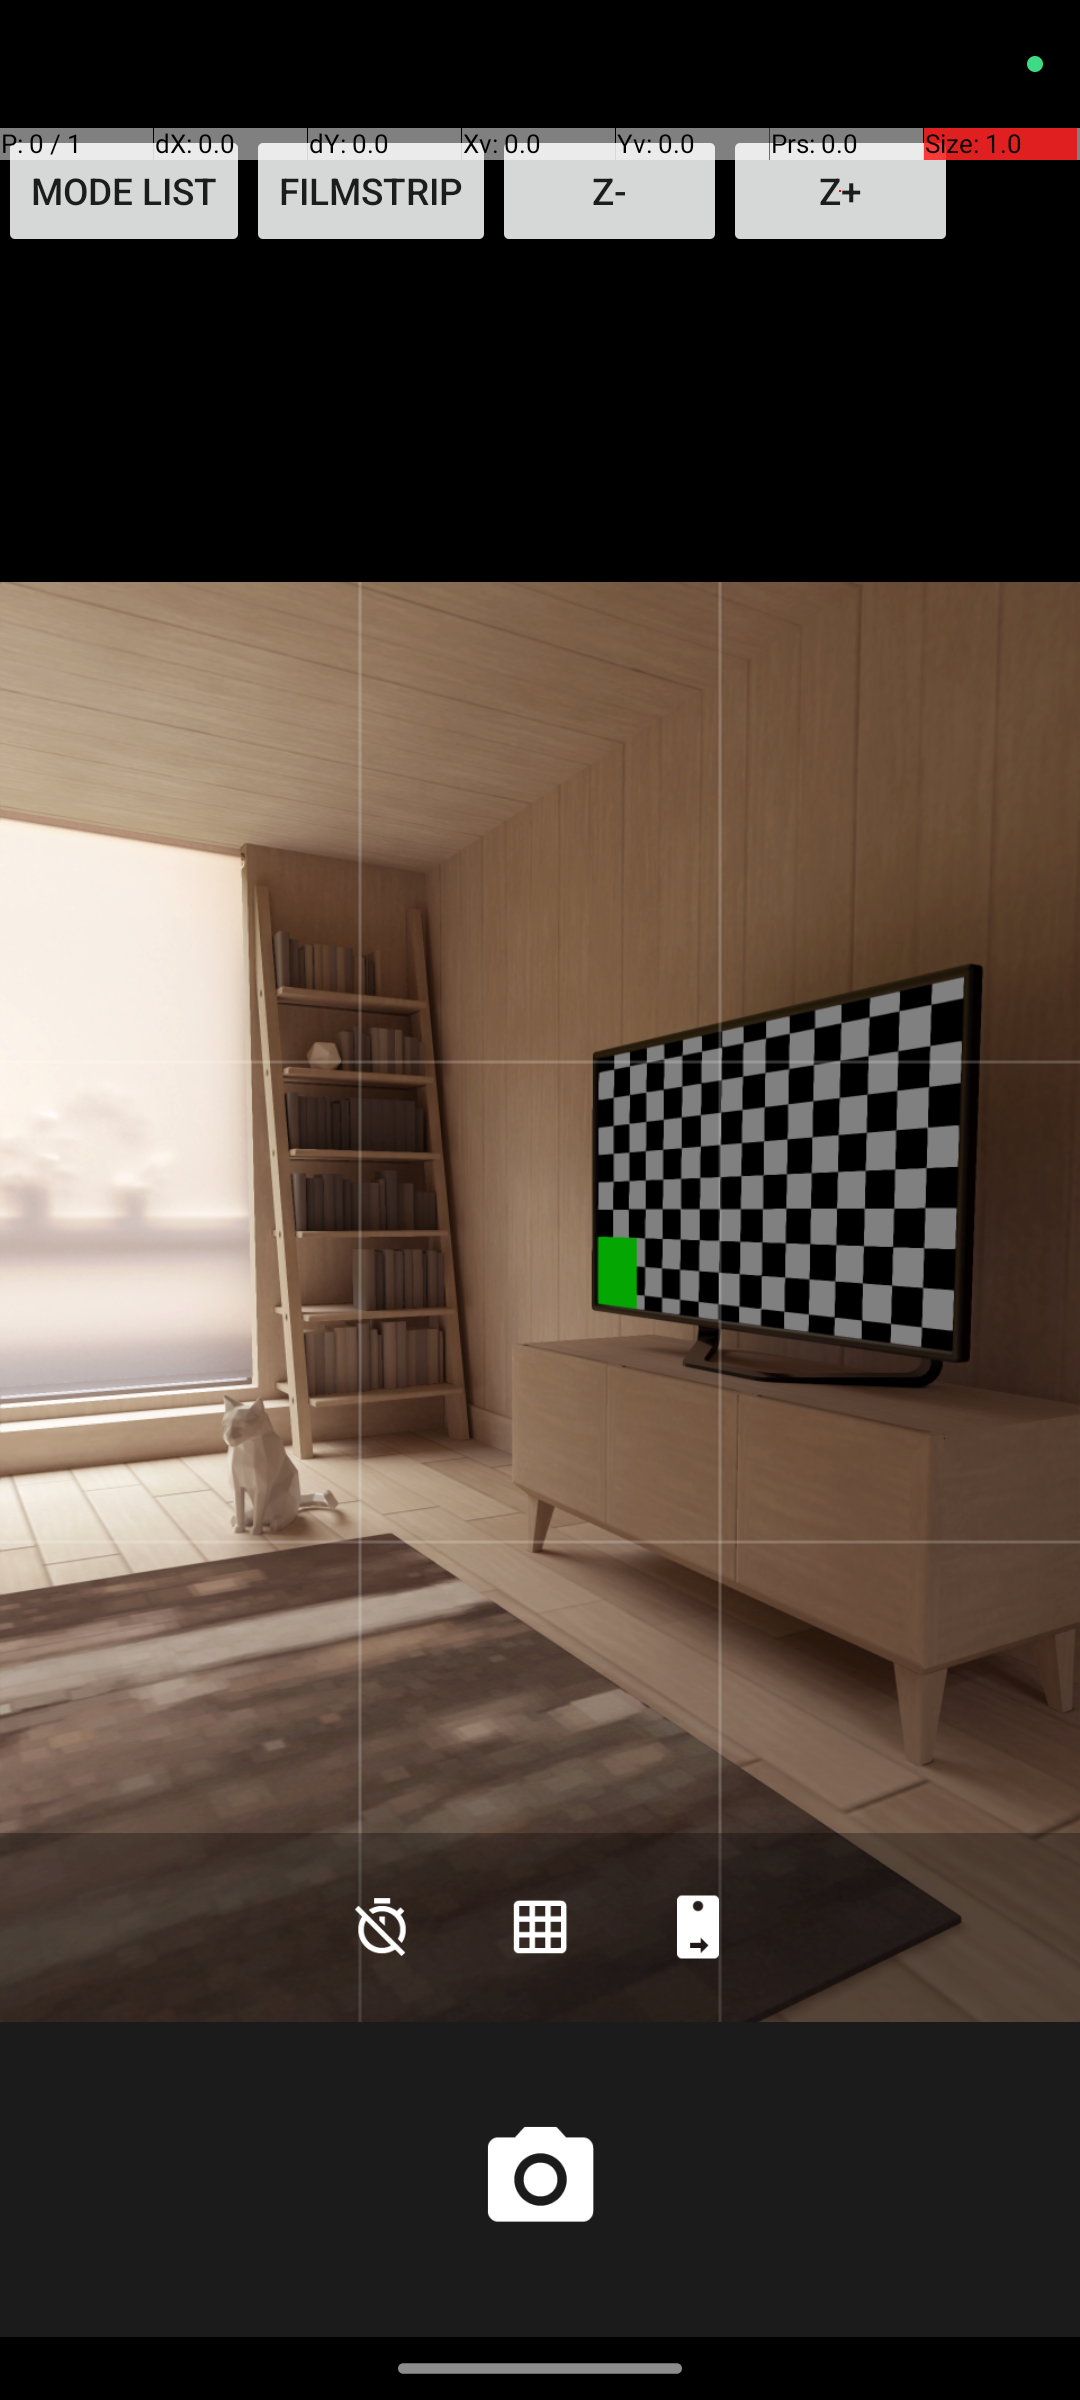 This screenshot has height=2400, width=1080. Describe the element at coordinates (382, 1926) in the screenshot. I see `Countdown timer is off` at that location.